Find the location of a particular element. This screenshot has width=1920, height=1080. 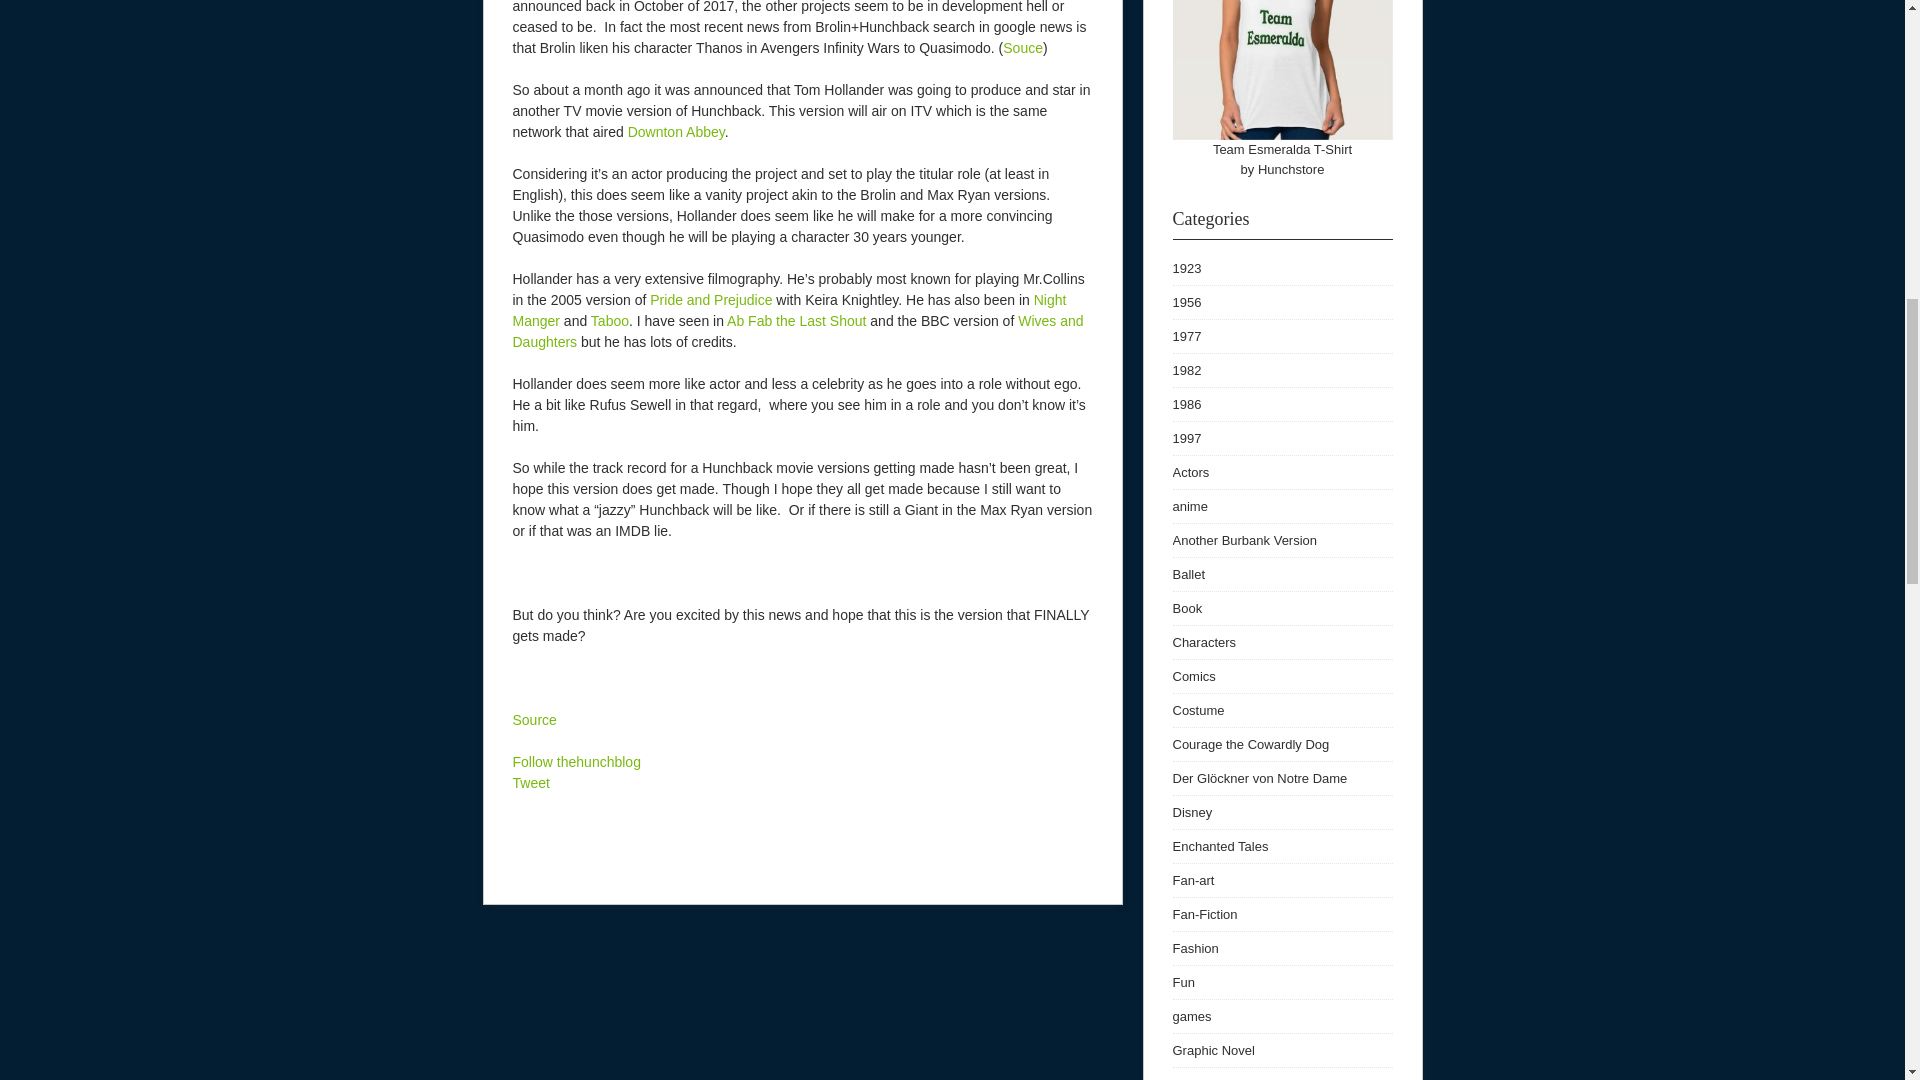

Ballet is located at coordinates (1188, 574).